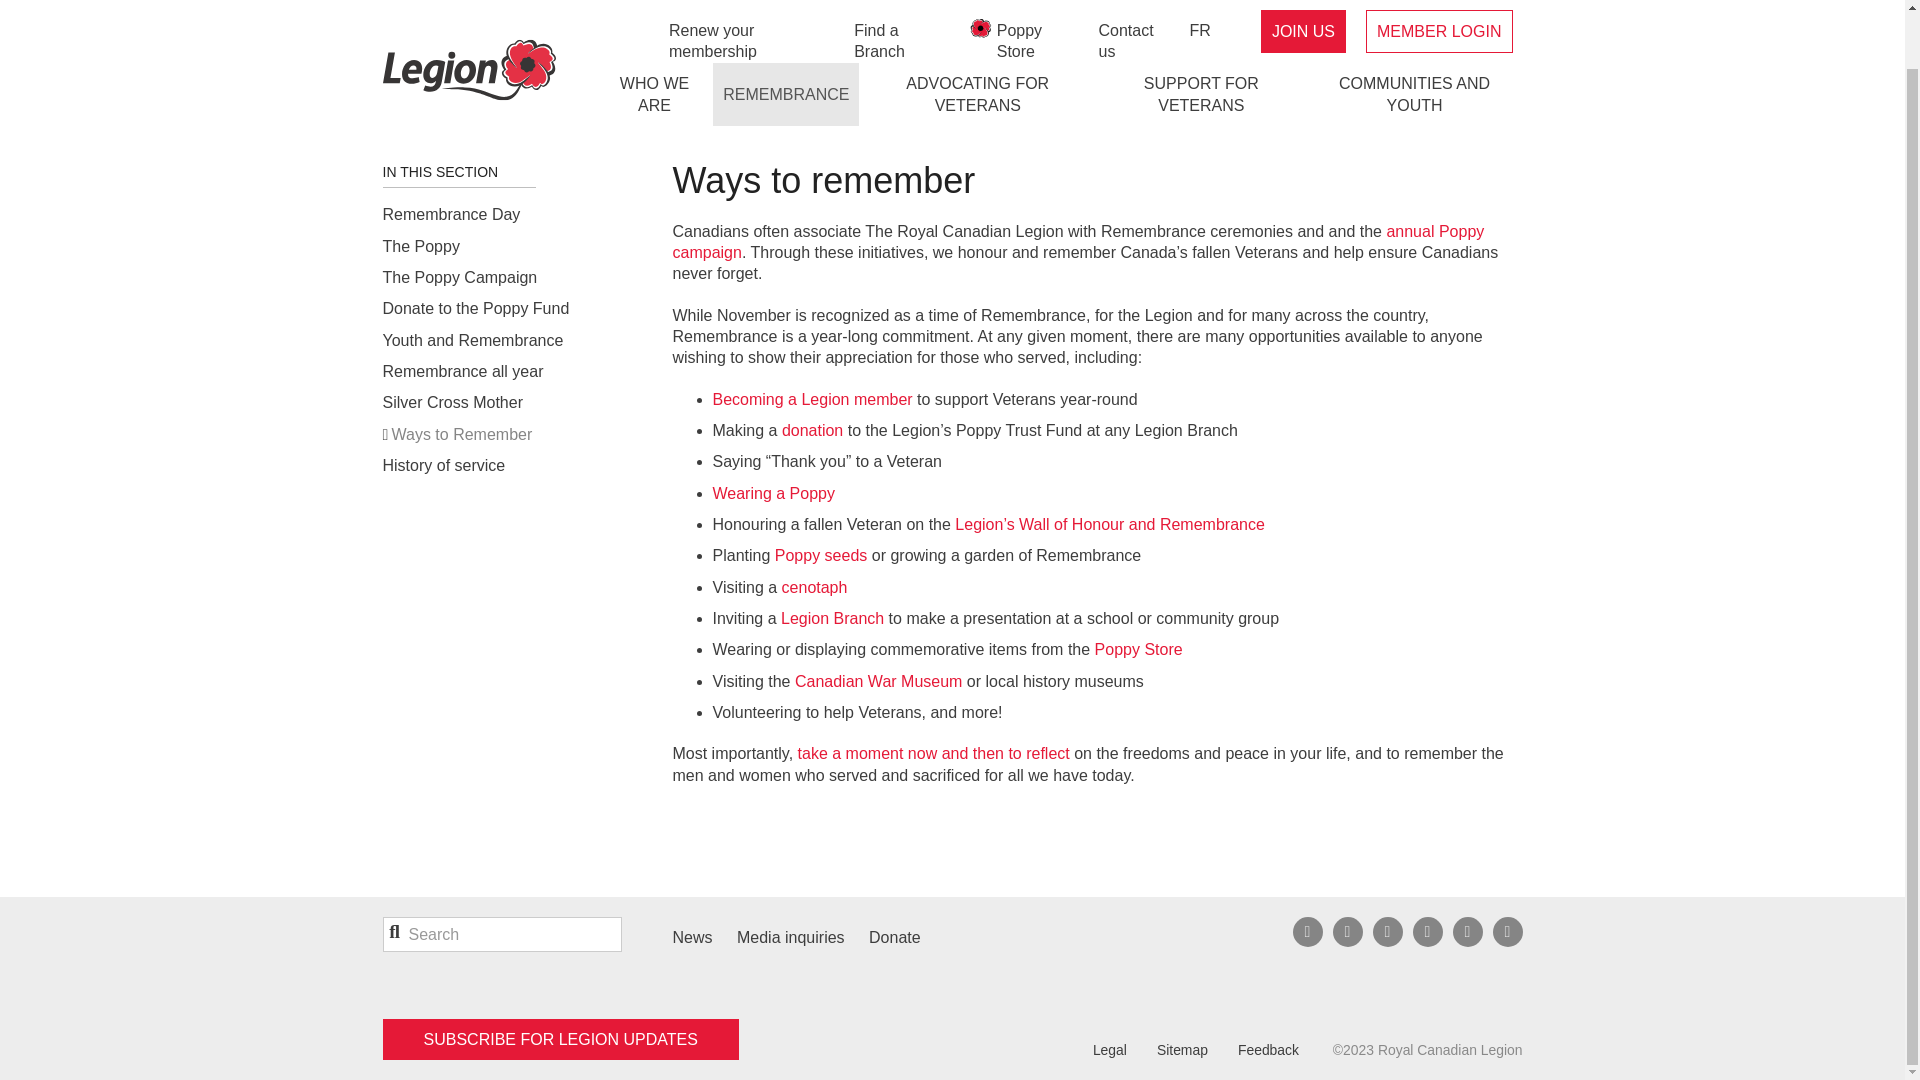  What do you see at coordinates (977, 35) in the screenshot?
I see `ADVOCATING FOR VETERANS` at bounding box center [977, 35].